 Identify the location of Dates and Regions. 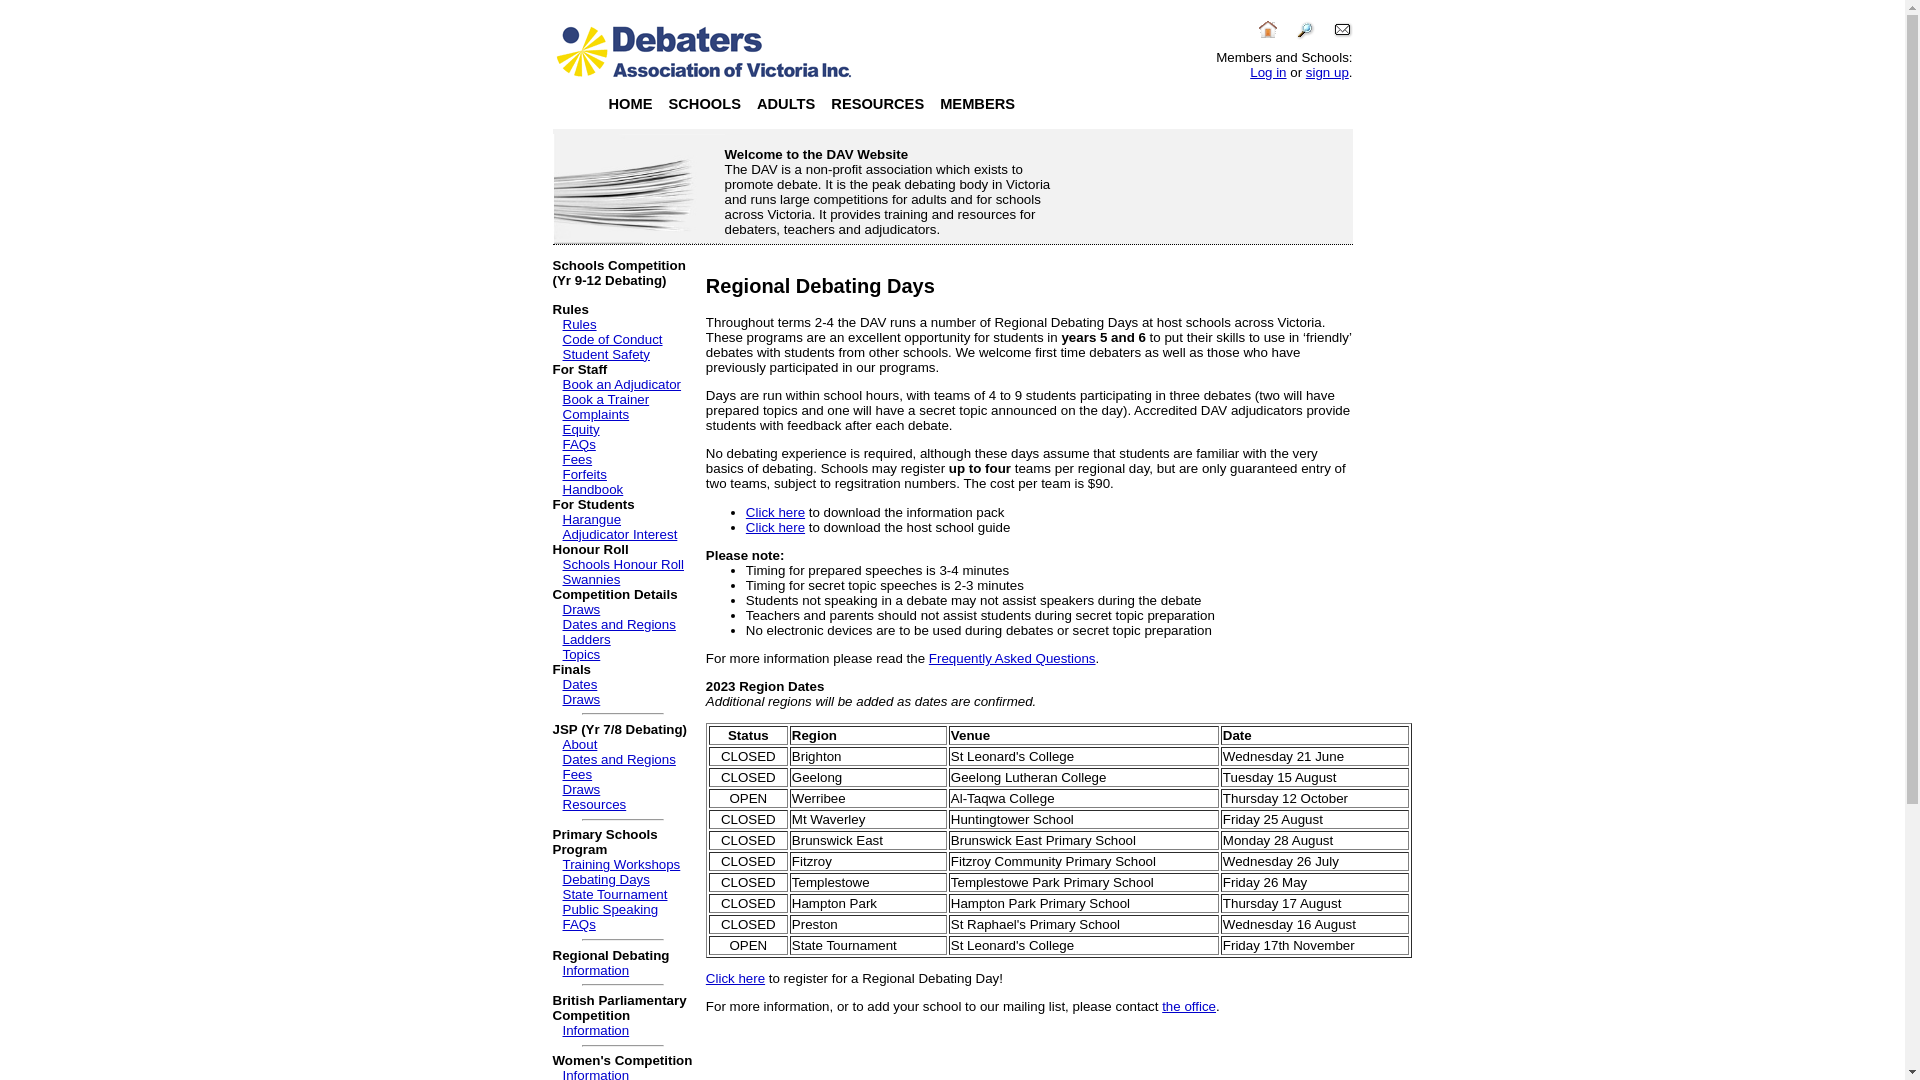
(618, 760).